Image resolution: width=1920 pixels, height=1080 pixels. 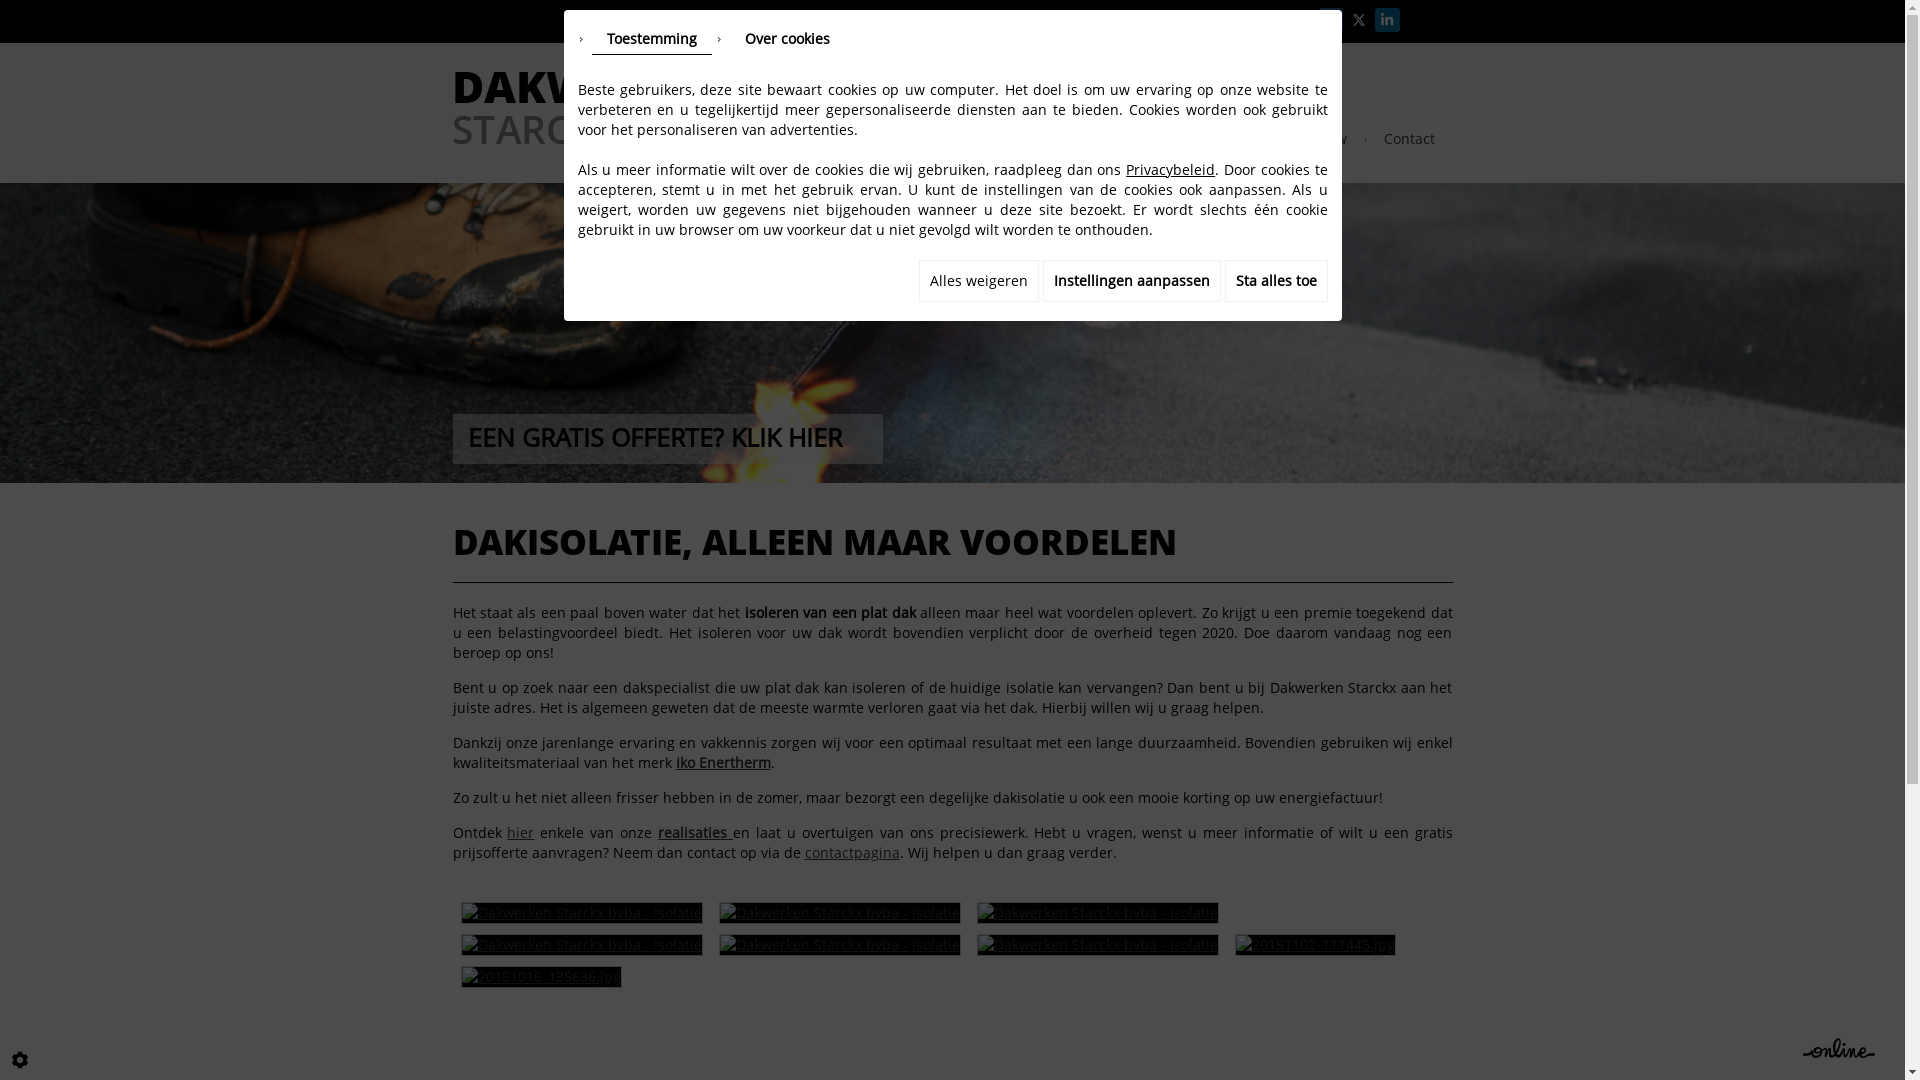 I want to click on Privacybeleid, so click(x=1170, y=170).